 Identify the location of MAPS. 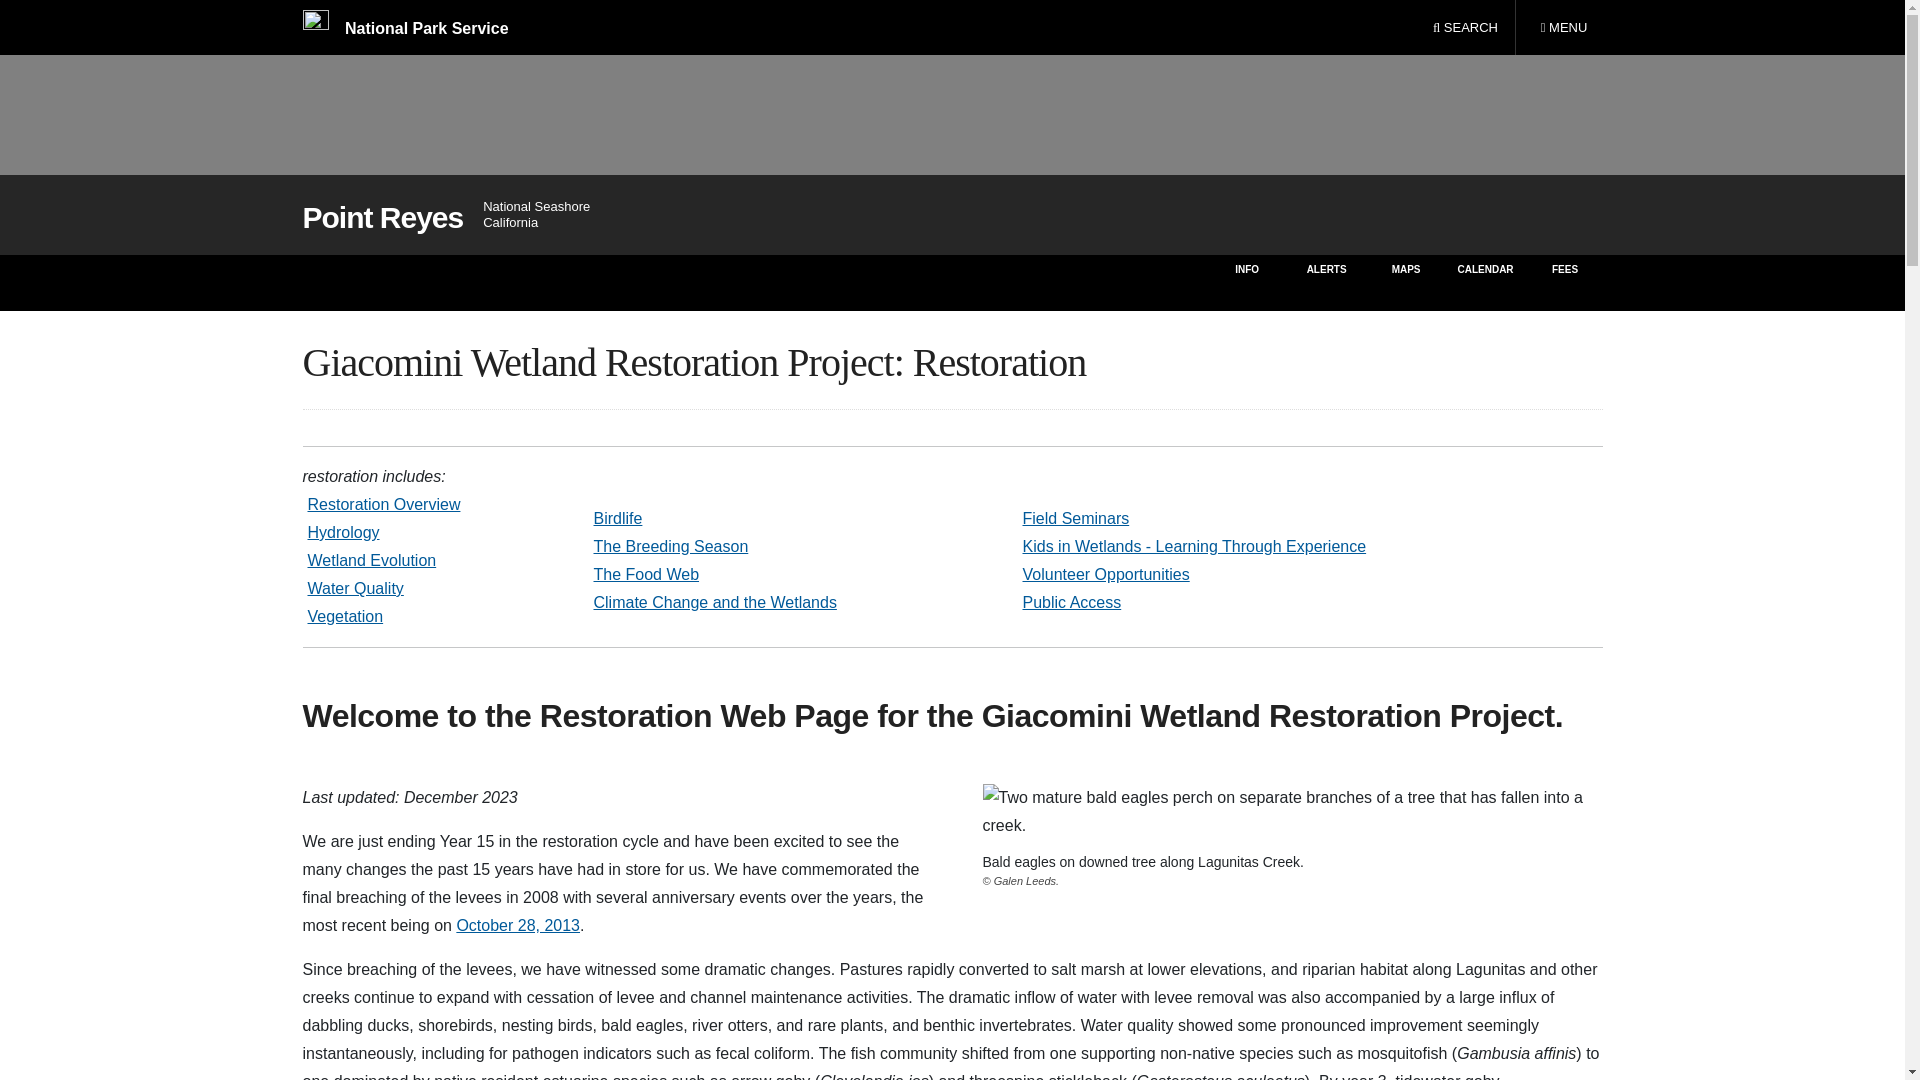
(1074, 518).